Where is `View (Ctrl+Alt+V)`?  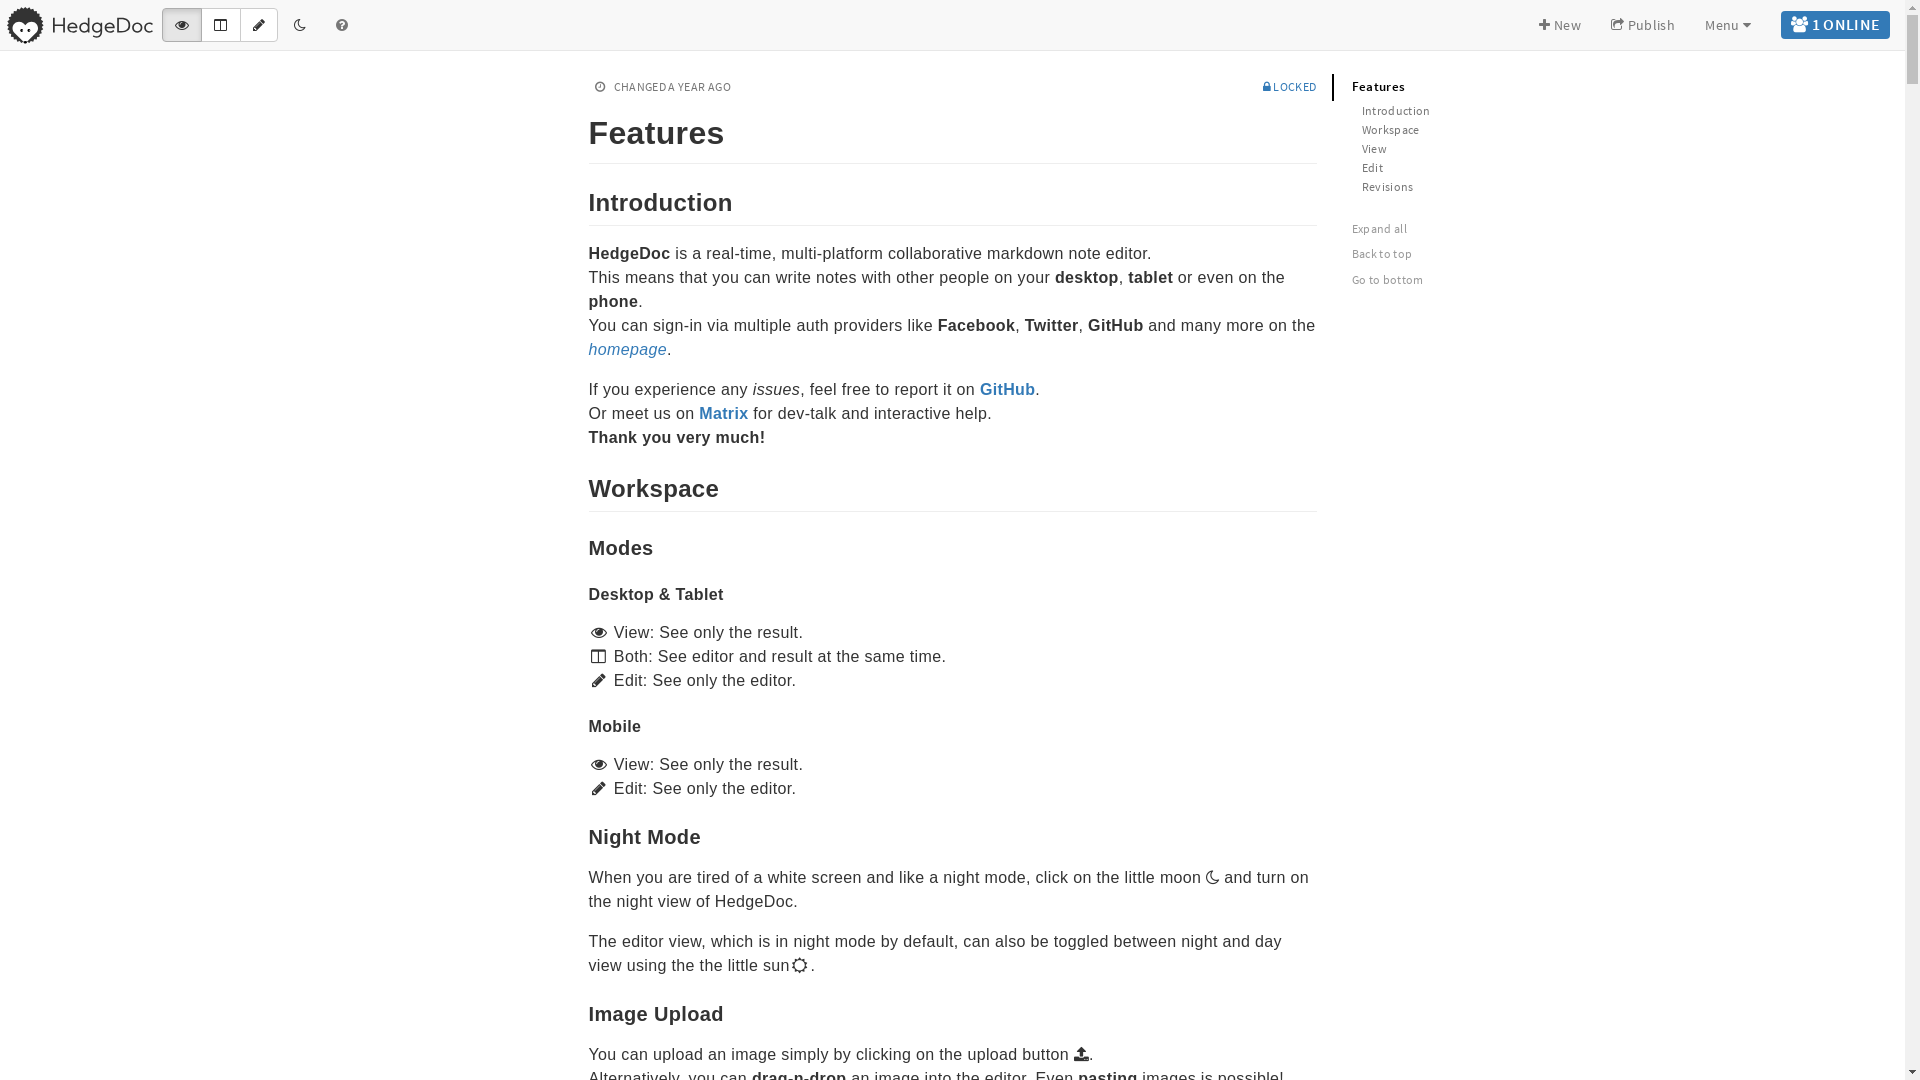
View (Ctrl+Alt+V) is located at coordinates (182, 25).